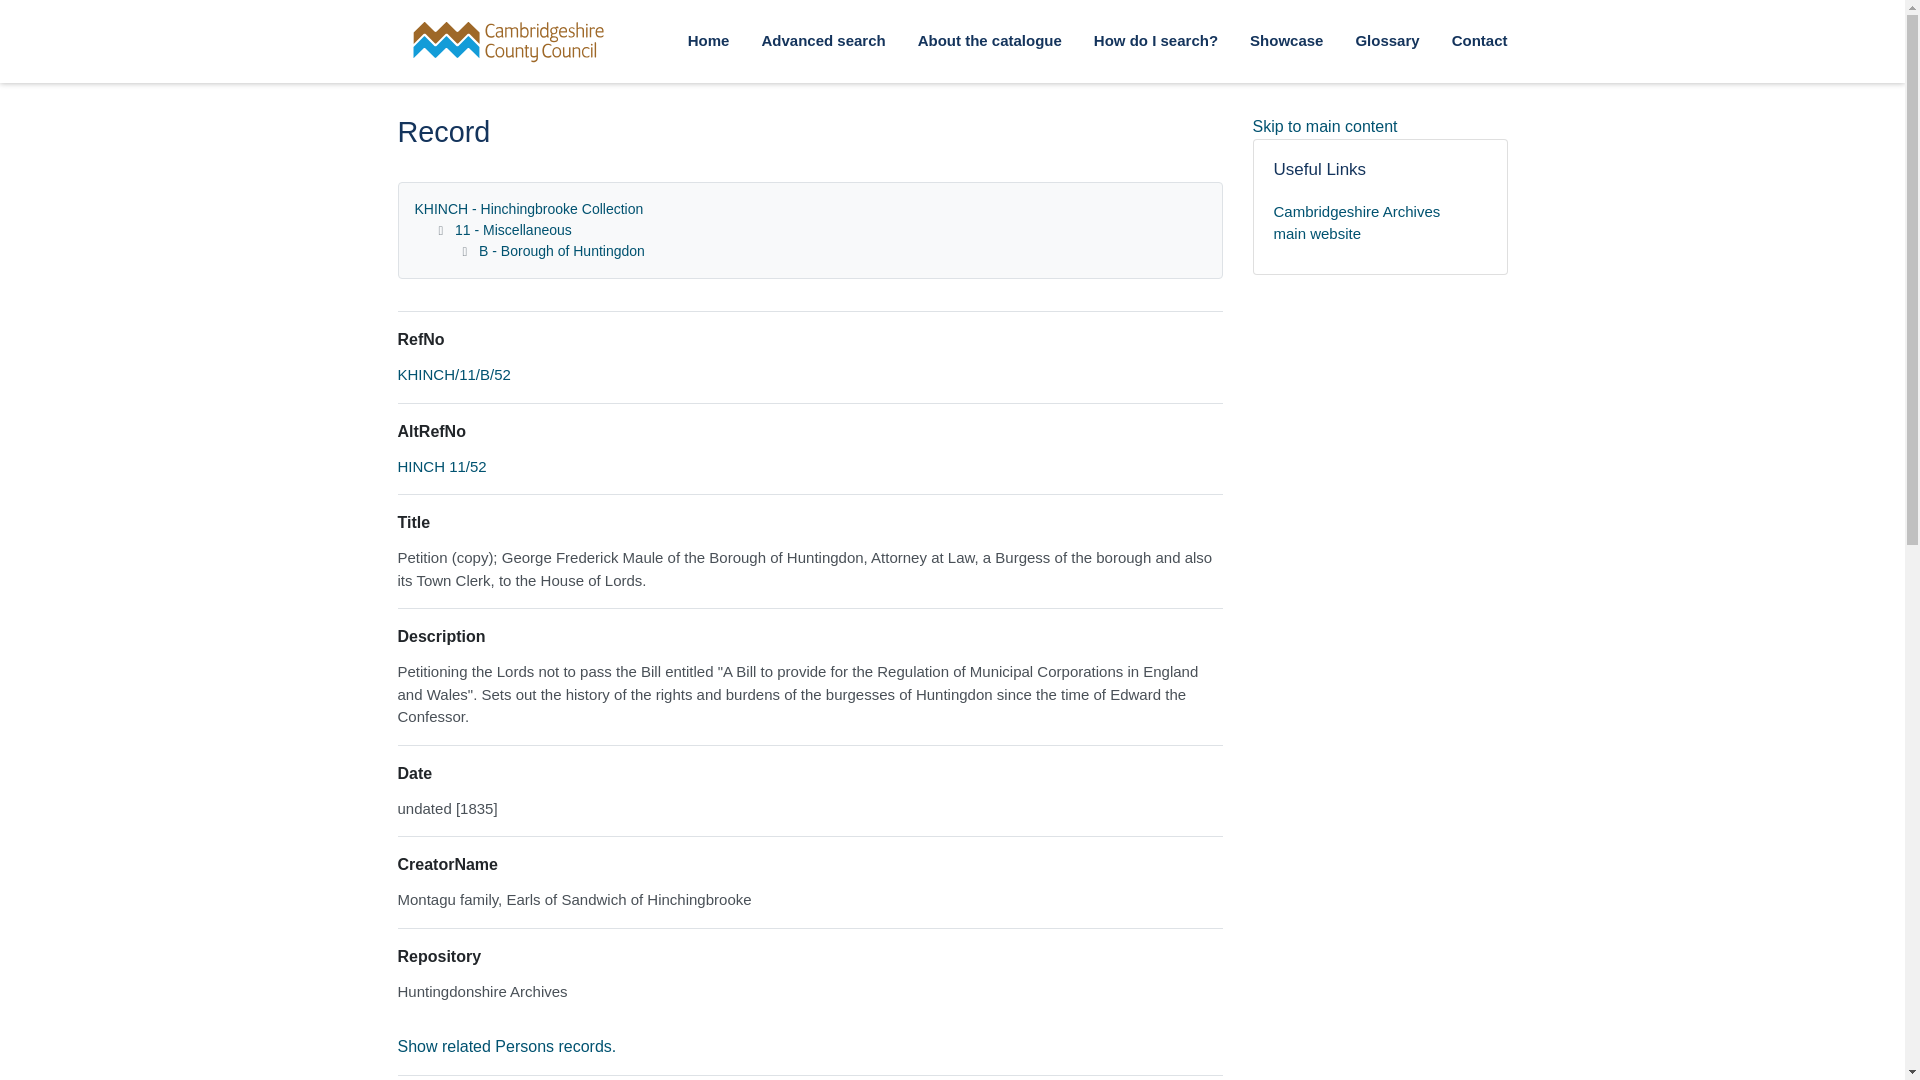 This screenshot has width=1920, height=1080. Describe the element at coordinates (822, 42) in the screenshot. I see `Advanced search` at that location.